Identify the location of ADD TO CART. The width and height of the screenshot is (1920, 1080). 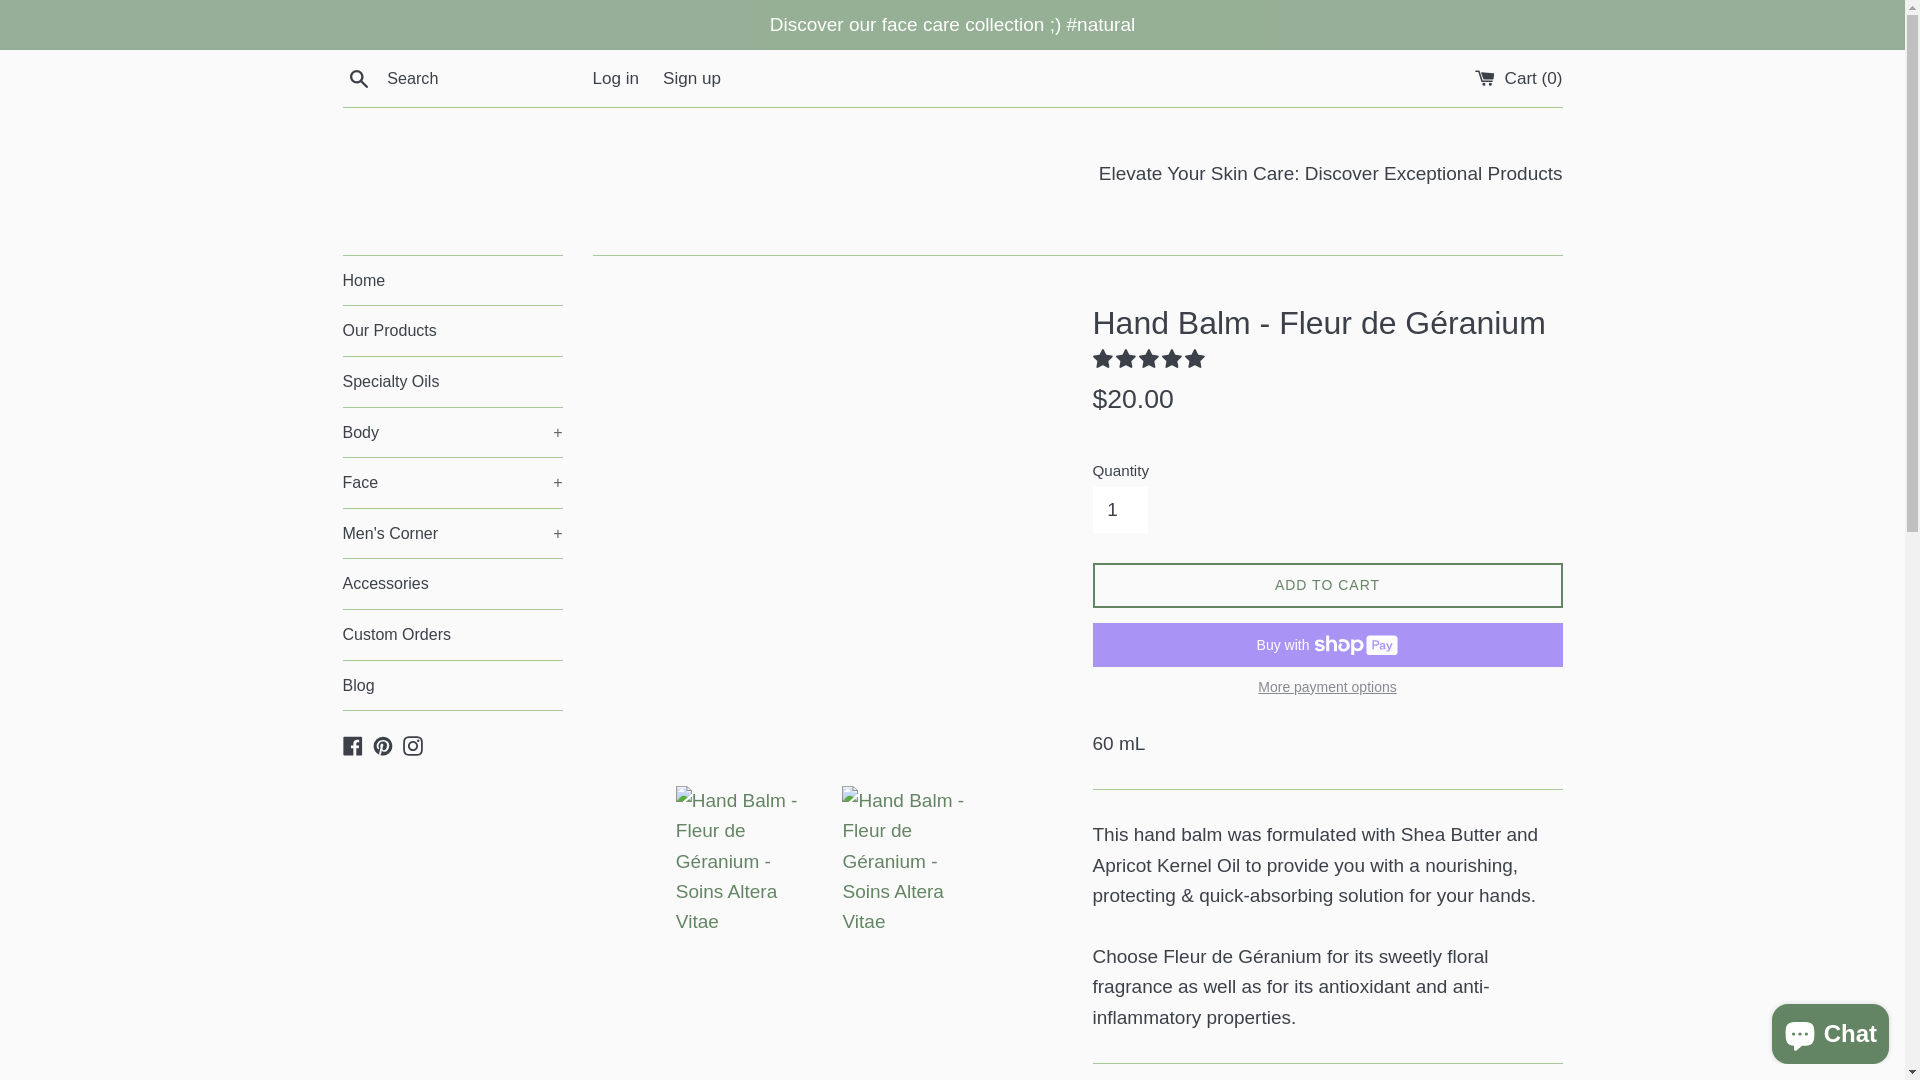
(1327, 586).